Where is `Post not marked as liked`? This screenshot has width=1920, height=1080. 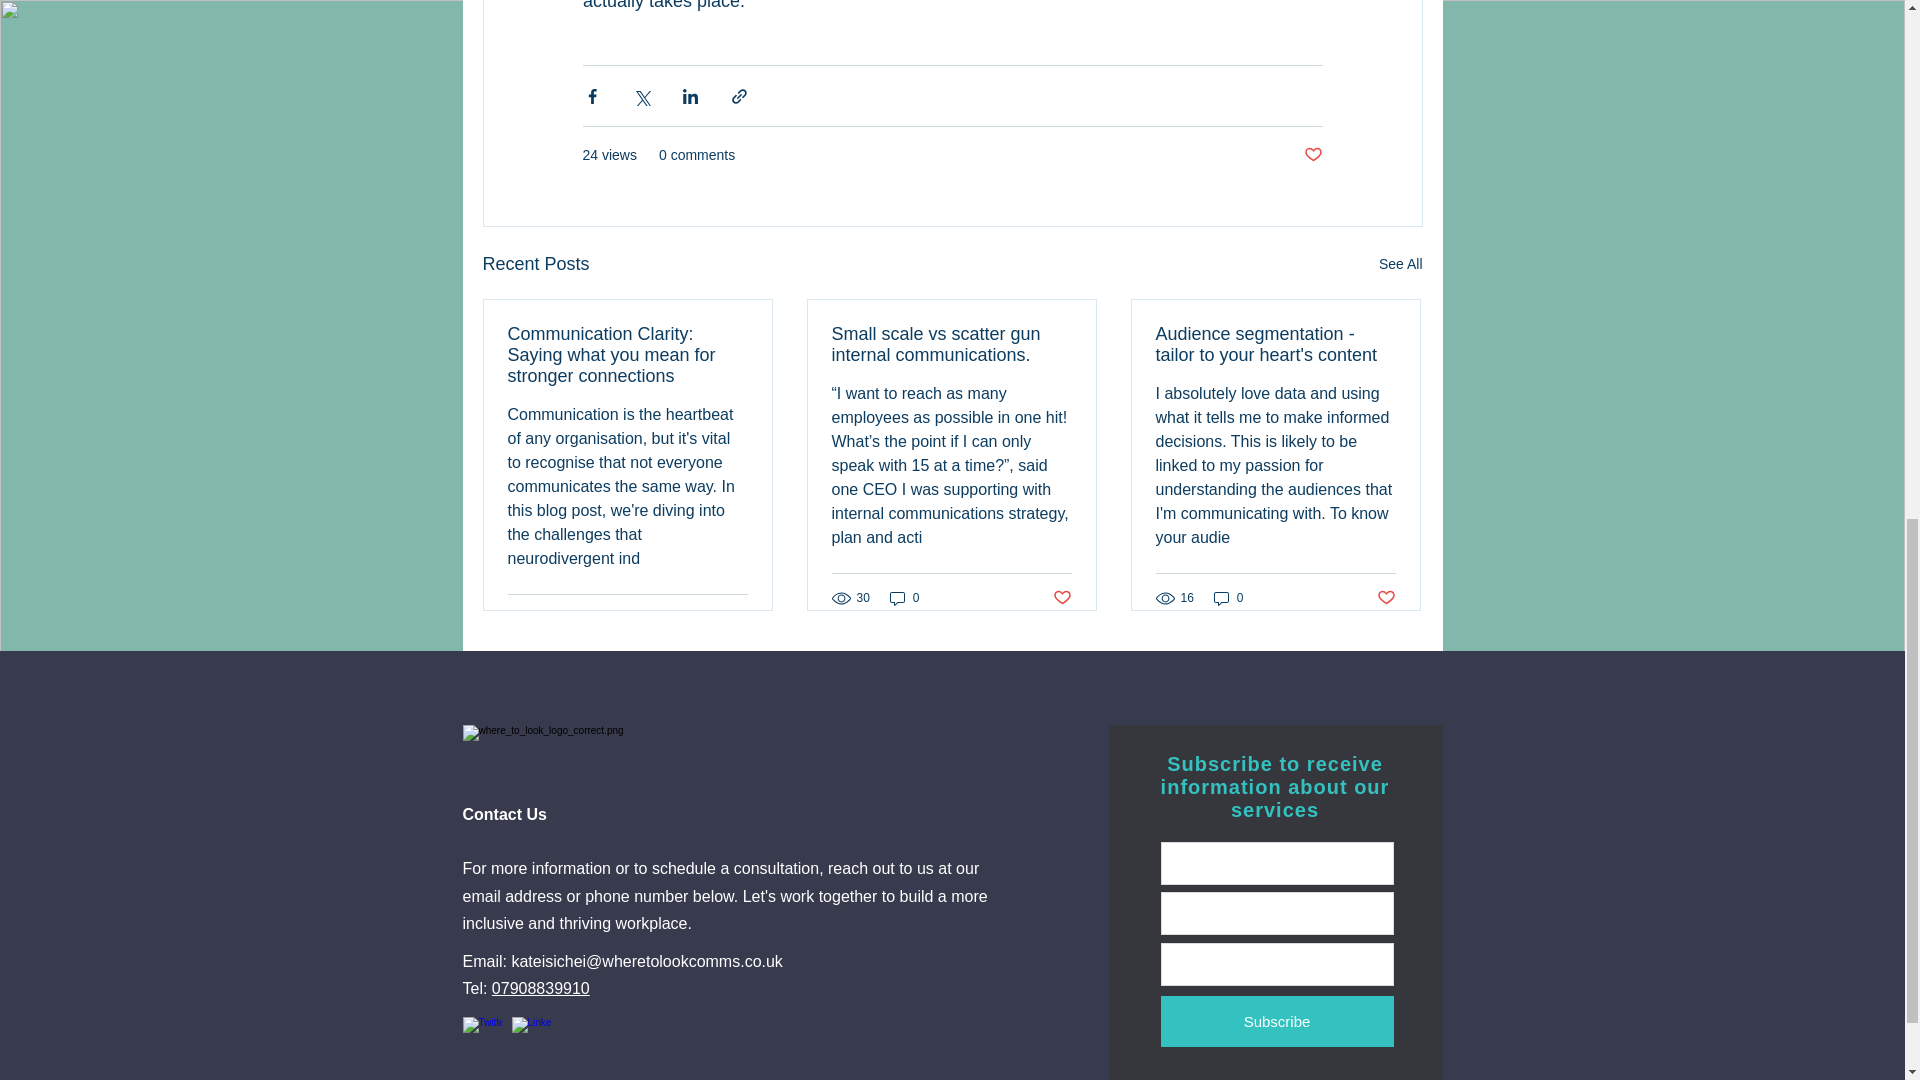 Post not marked as liked is located at coordinates (736, 618).